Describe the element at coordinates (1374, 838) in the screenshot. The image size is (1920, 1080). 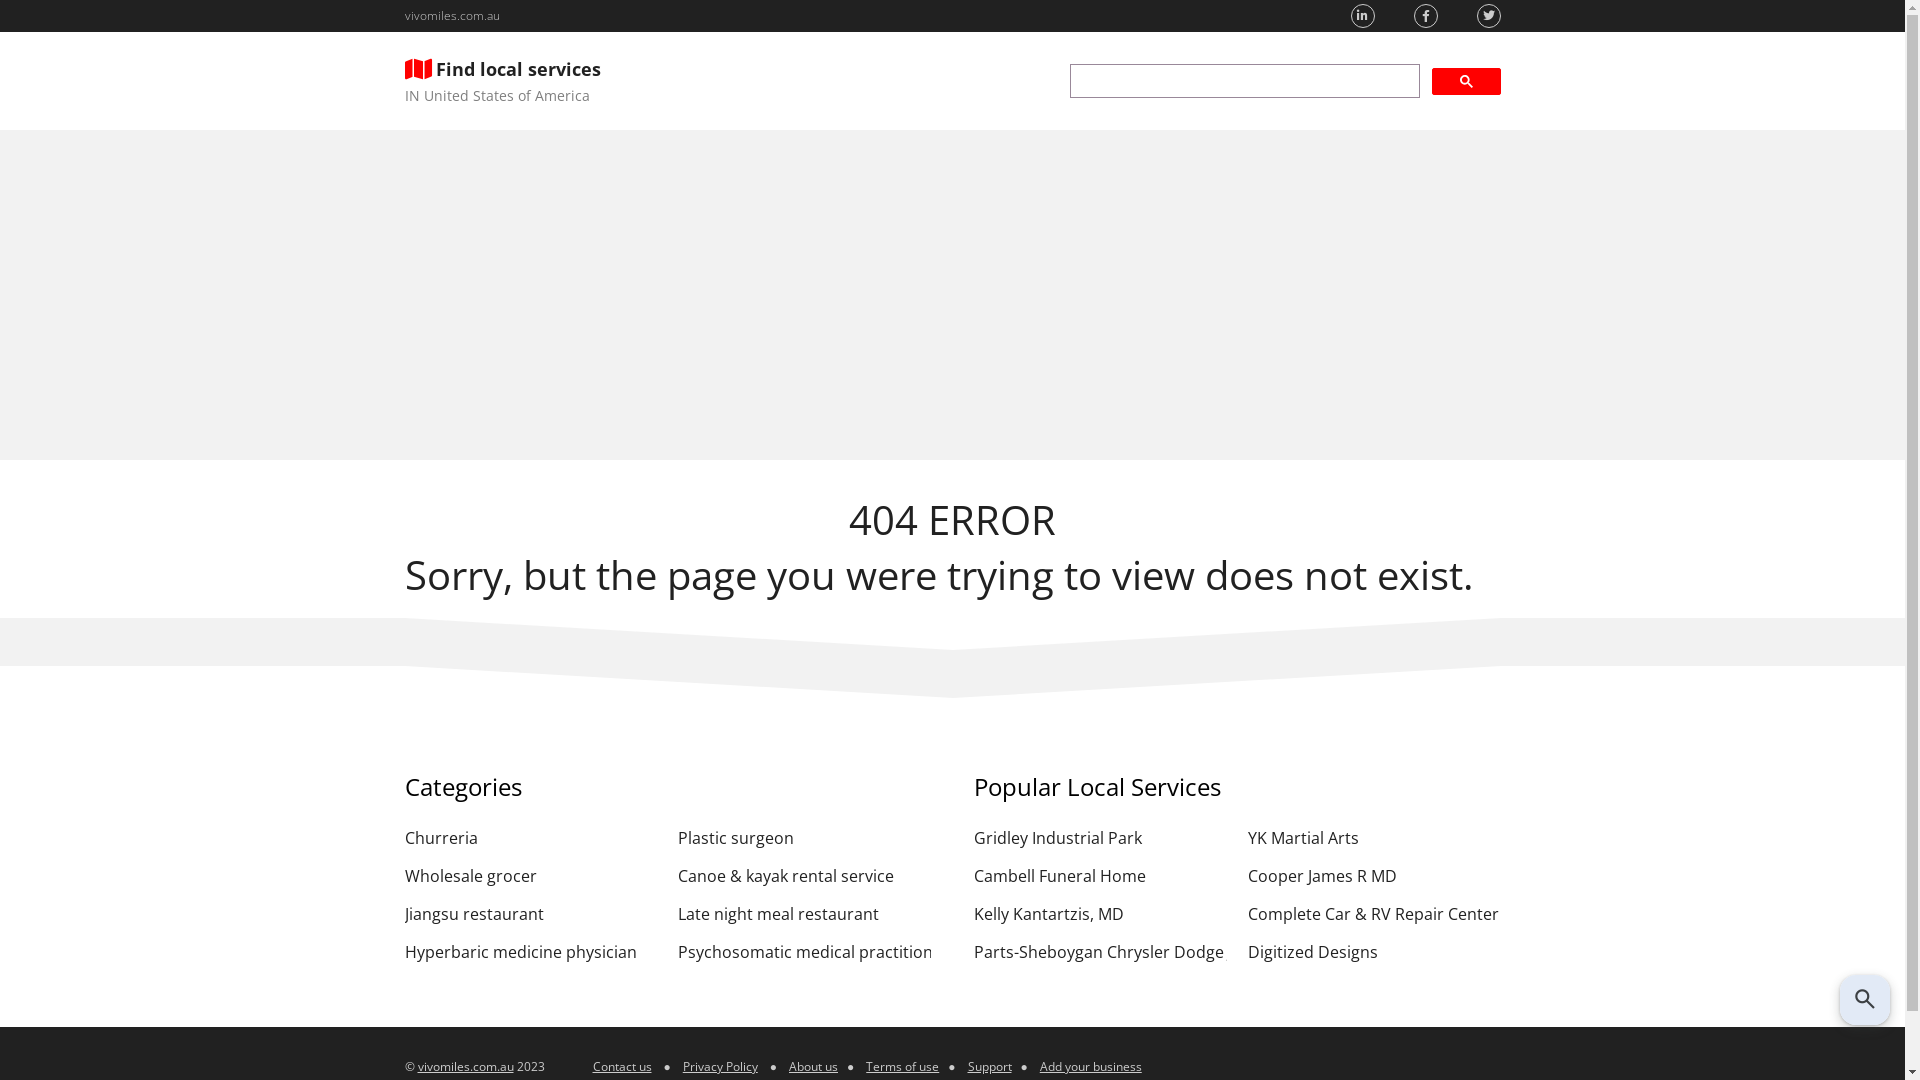
I see `YK Martial Arts` at that location.